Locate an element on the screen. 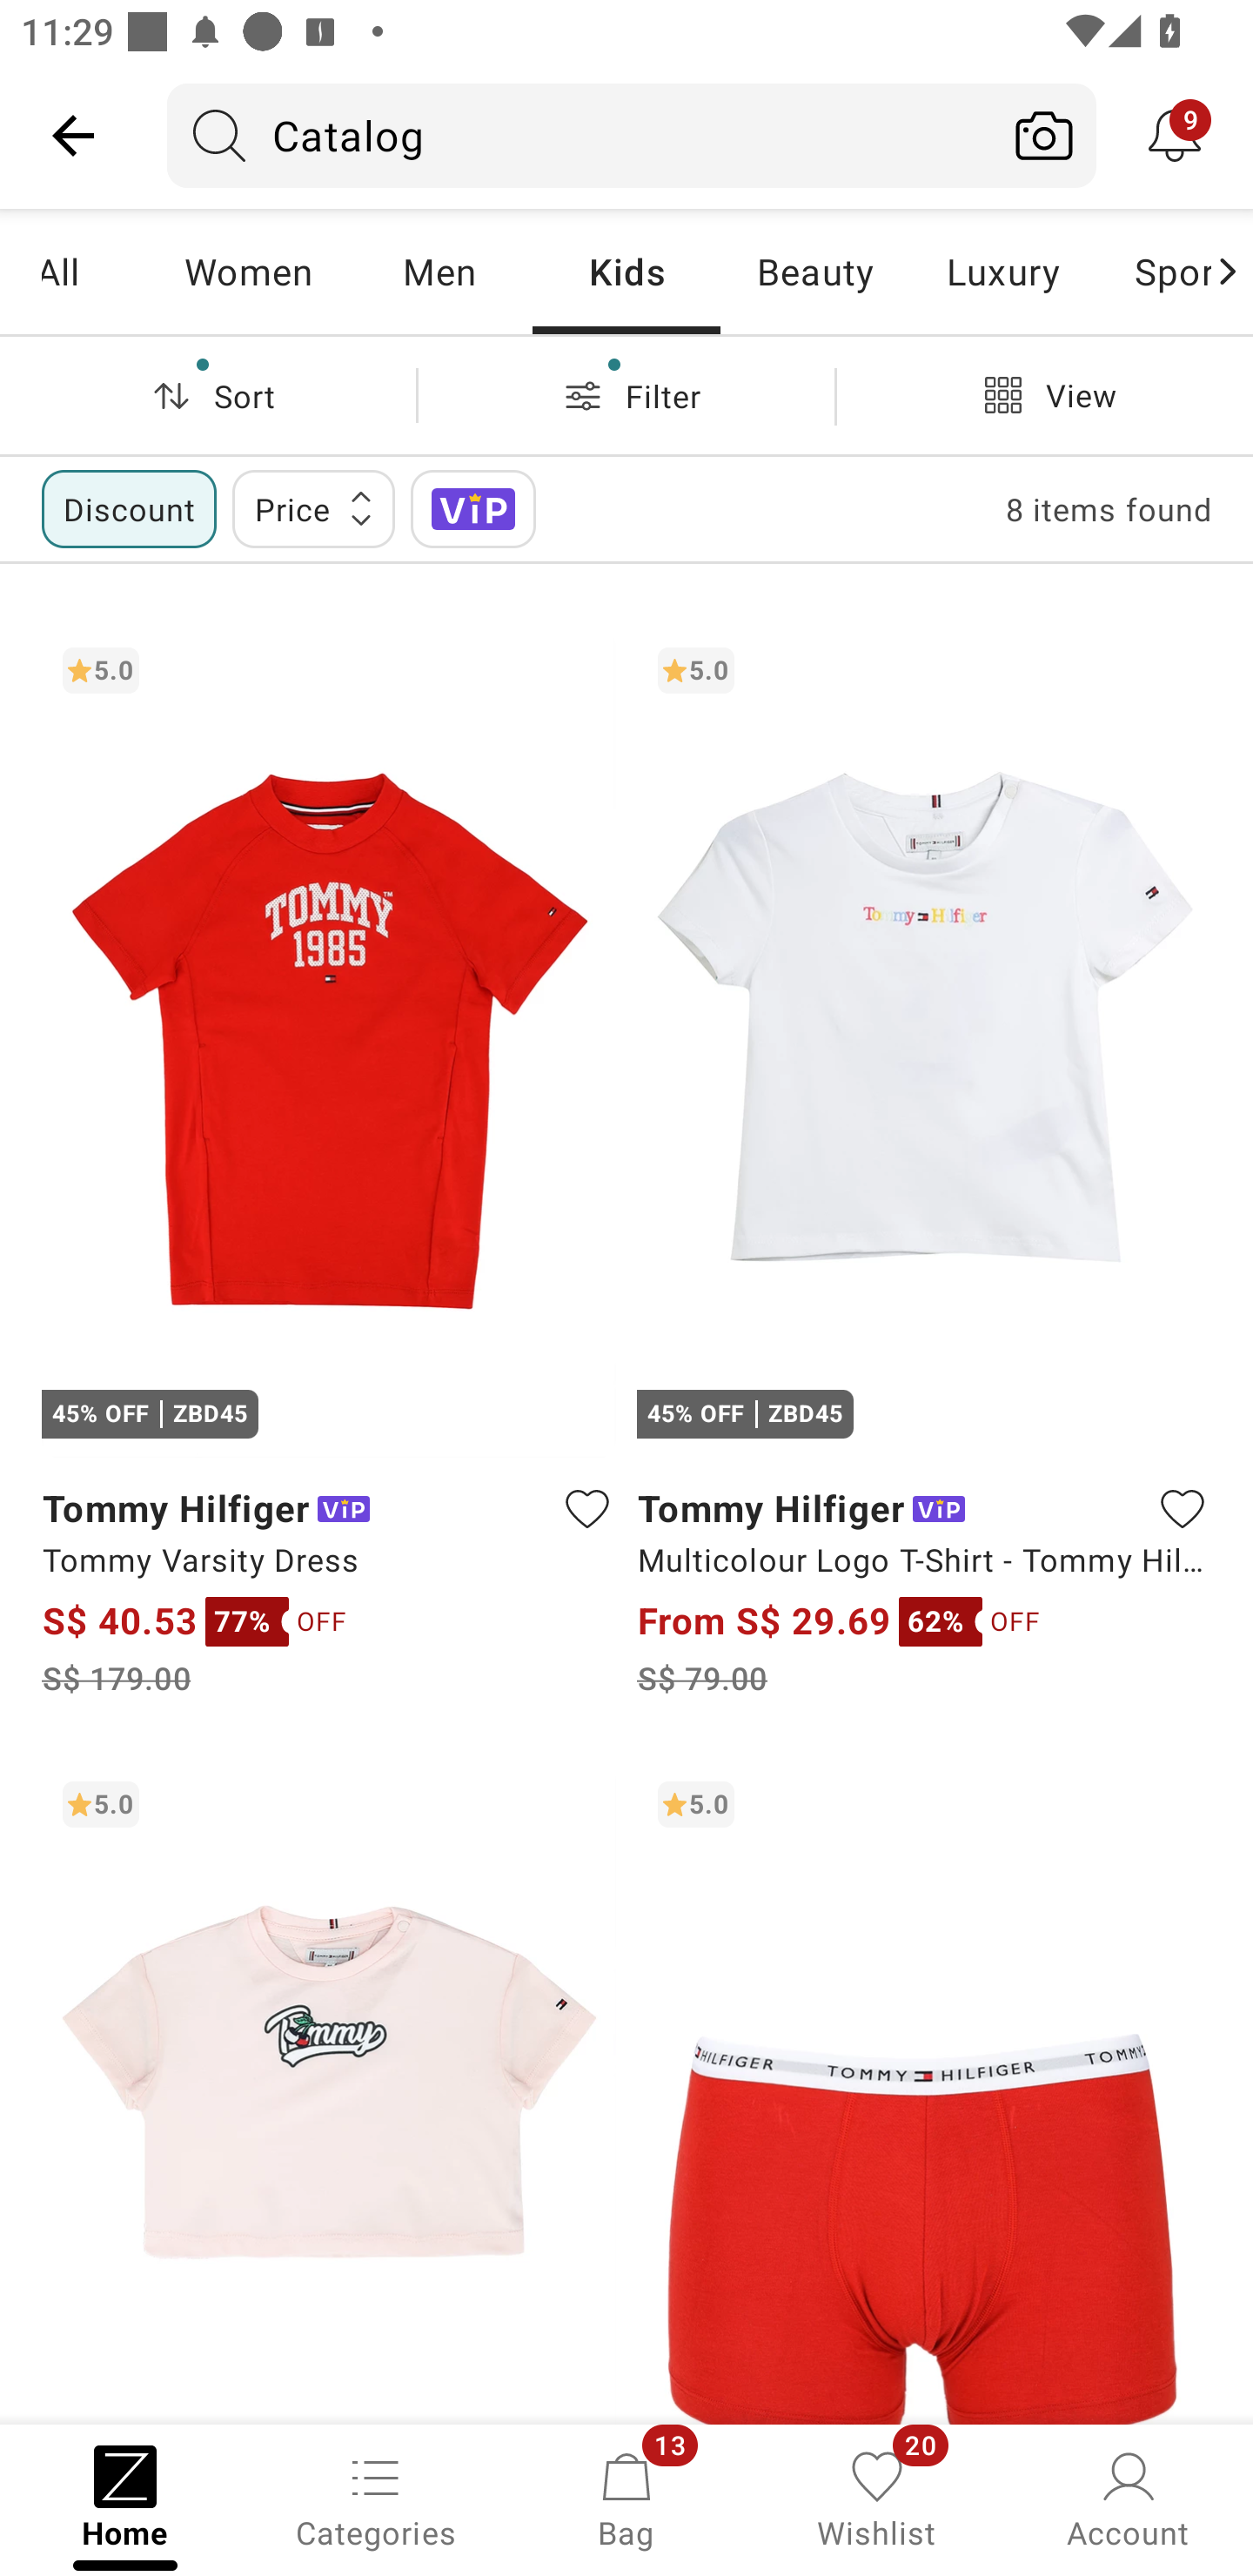  Bag, 13 new notifications Bag is located at coordinates (626, 2498).